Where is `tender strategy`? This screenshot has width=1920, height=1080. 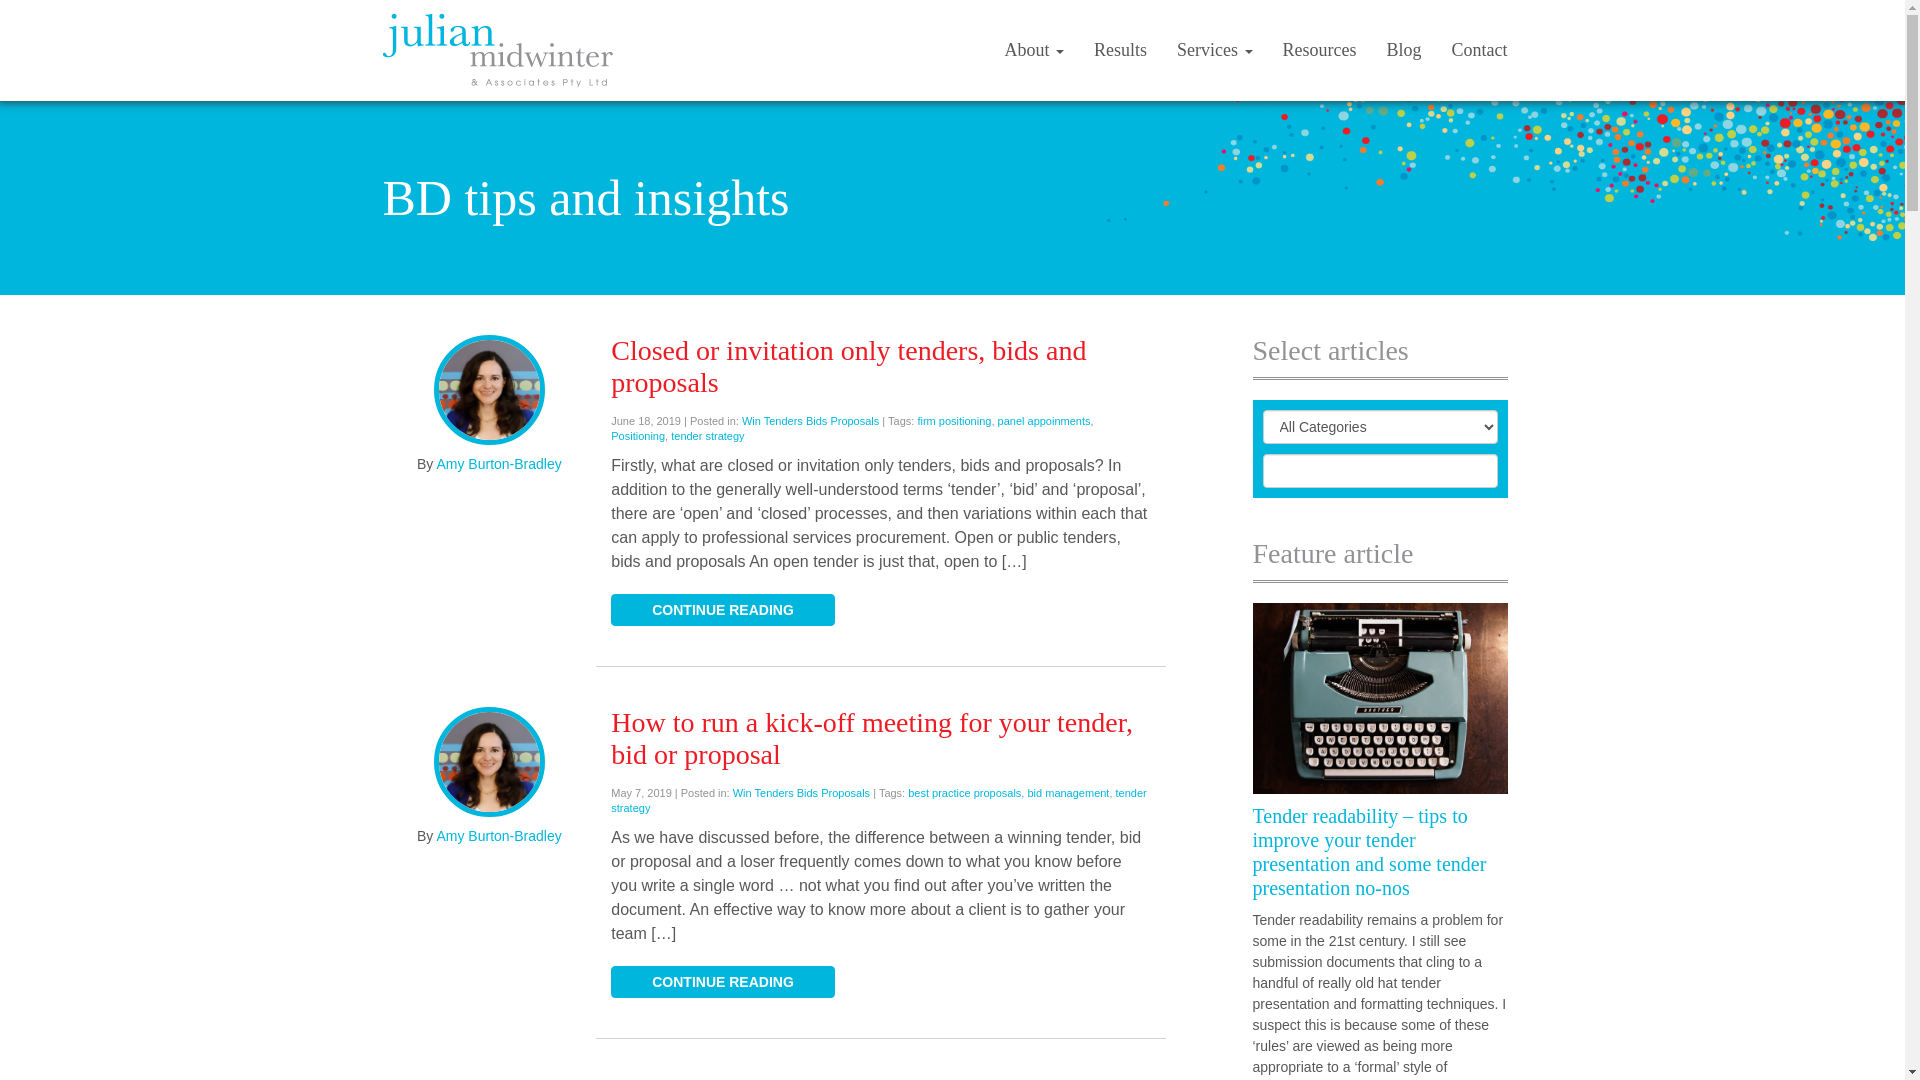 tender strategy is located at coordinates (879, 800).